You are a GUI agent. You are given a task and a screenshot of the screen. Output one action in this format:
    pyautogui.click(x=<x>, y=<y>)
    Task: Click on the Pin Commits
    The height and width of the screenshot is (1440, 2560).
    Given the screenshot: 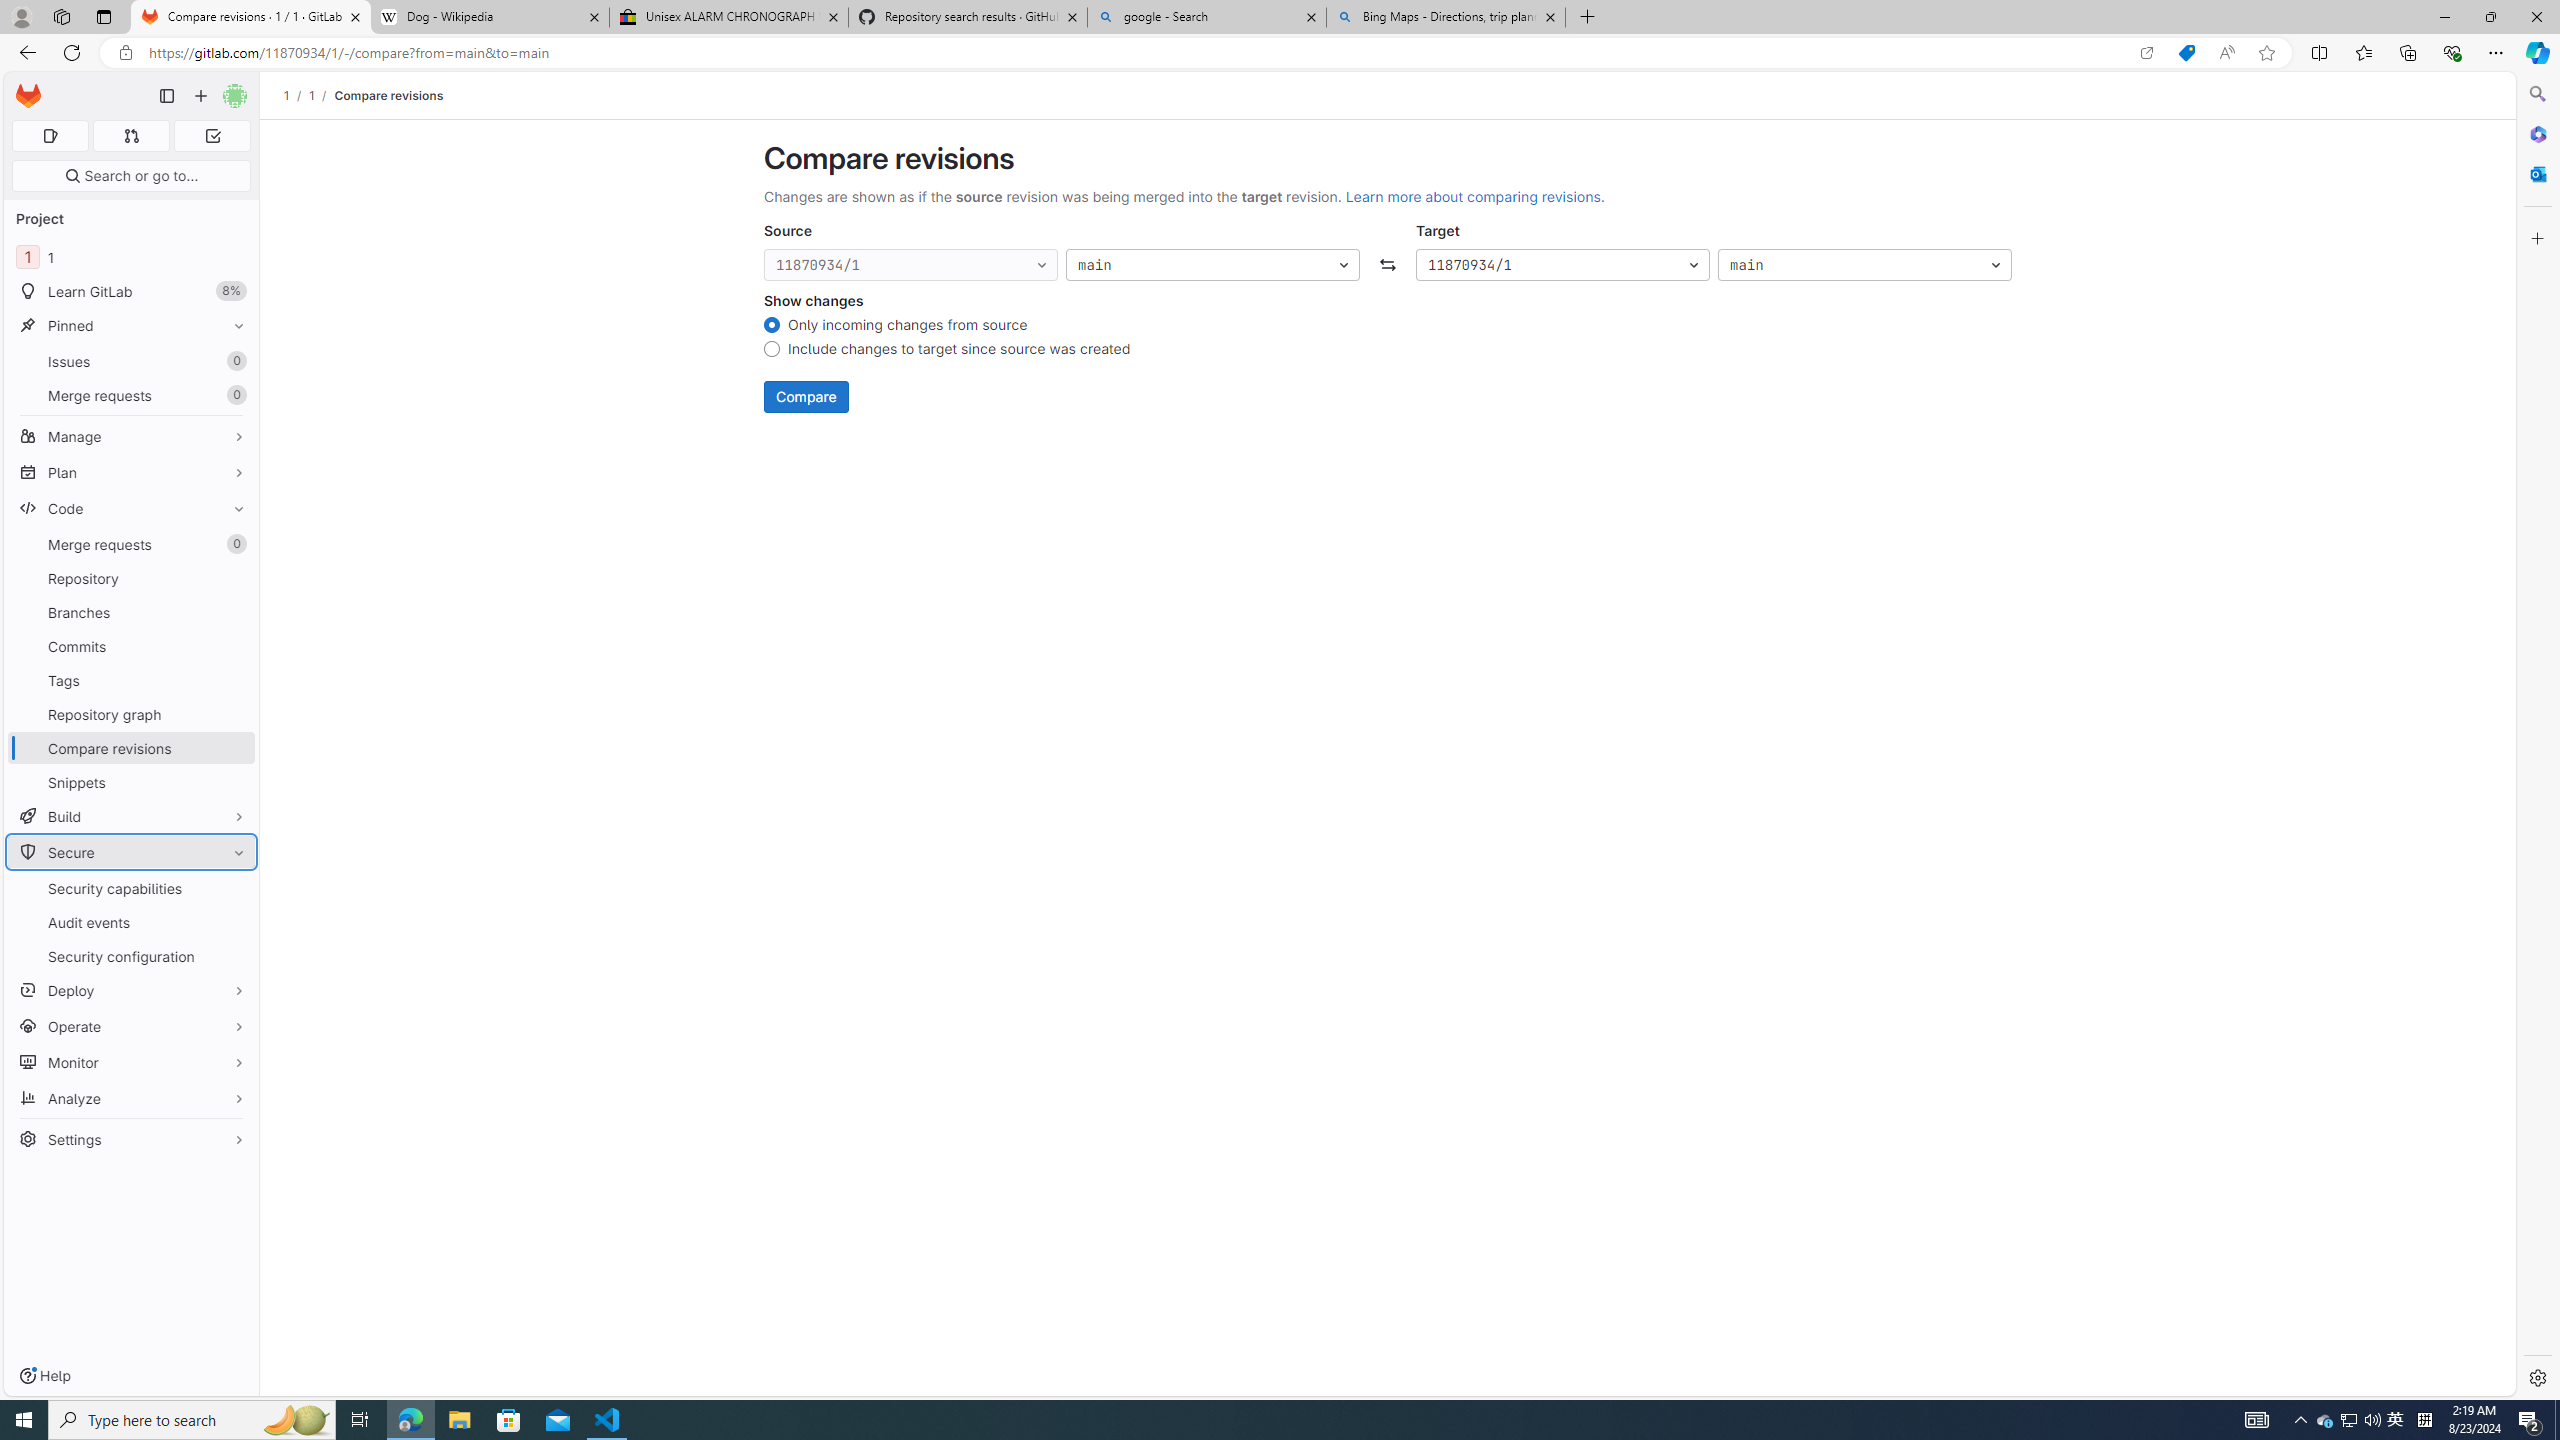 What is the action you would take?
    pyautogui.click(x=234, y=646)
    